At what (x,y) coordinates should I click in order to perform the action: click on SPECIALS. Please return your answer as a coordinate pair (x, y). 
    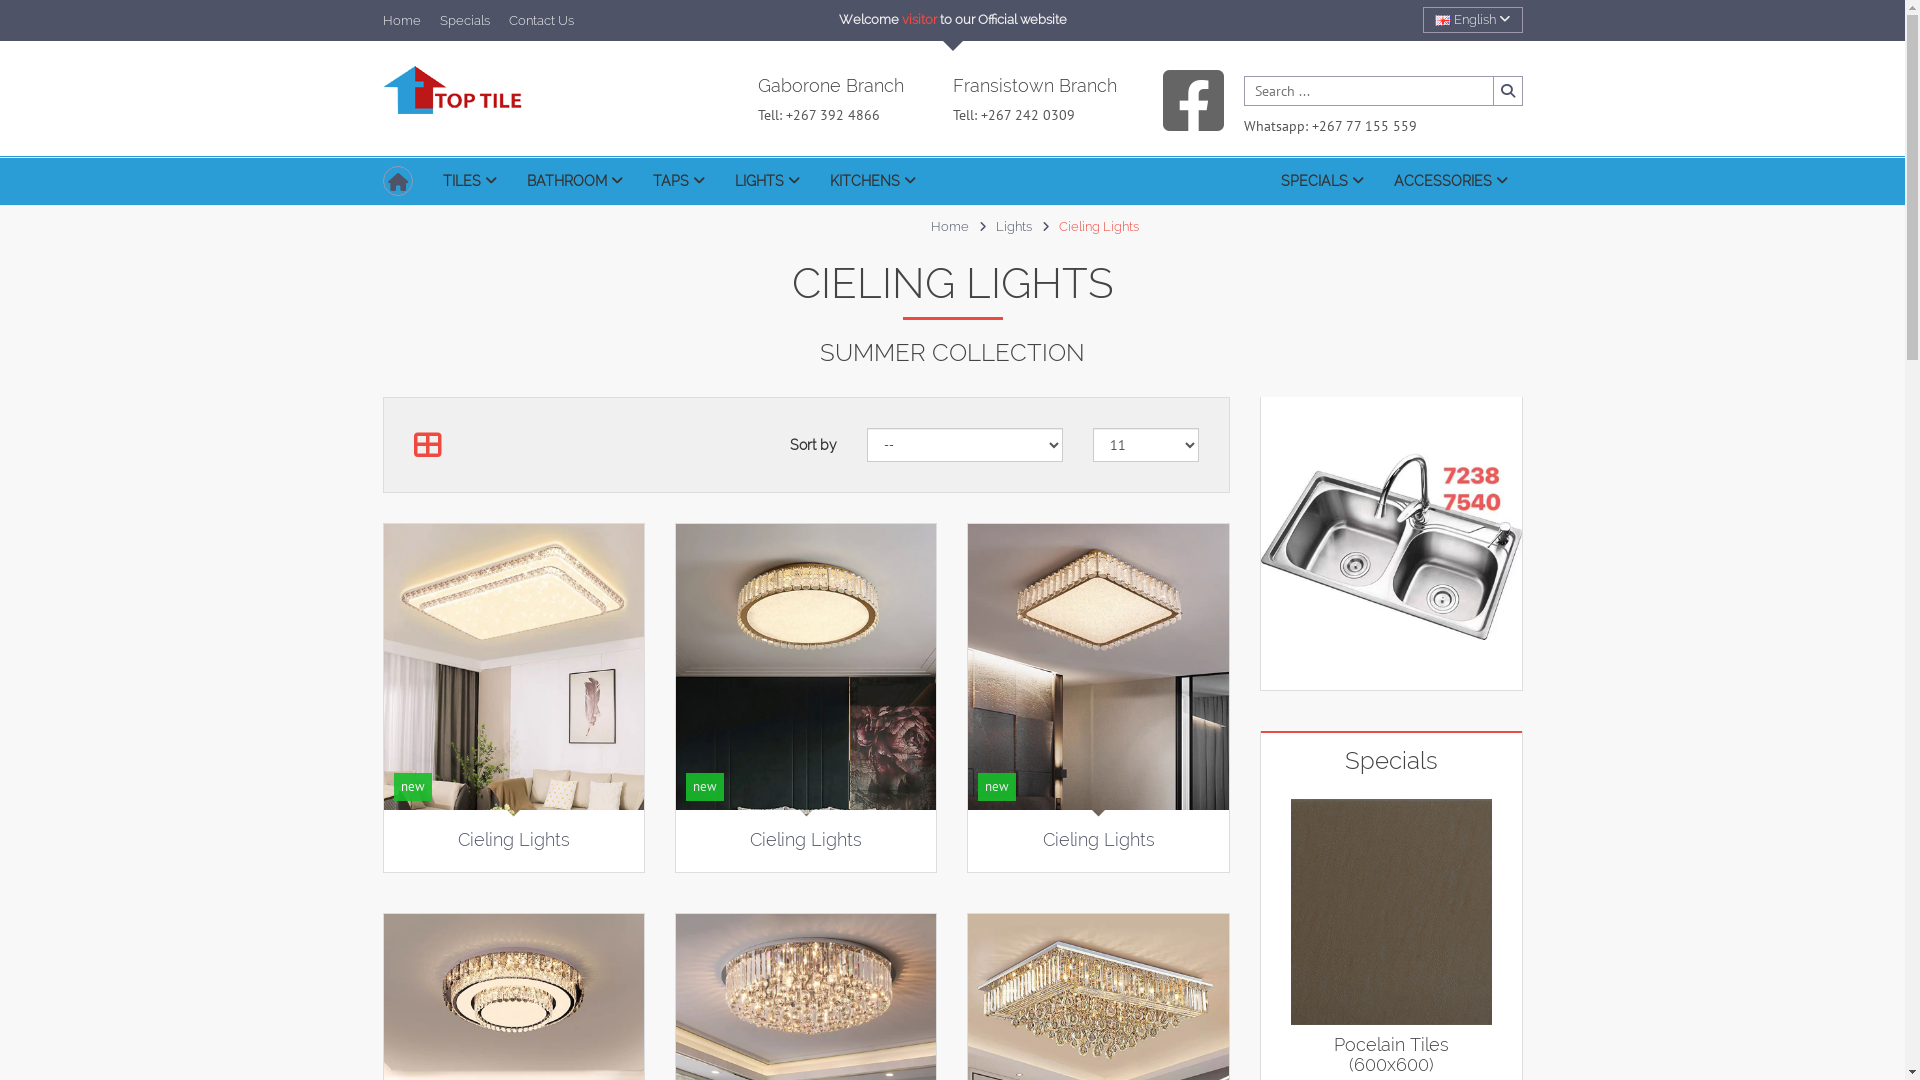
    Looking at the image, I should click on (1322, 180).